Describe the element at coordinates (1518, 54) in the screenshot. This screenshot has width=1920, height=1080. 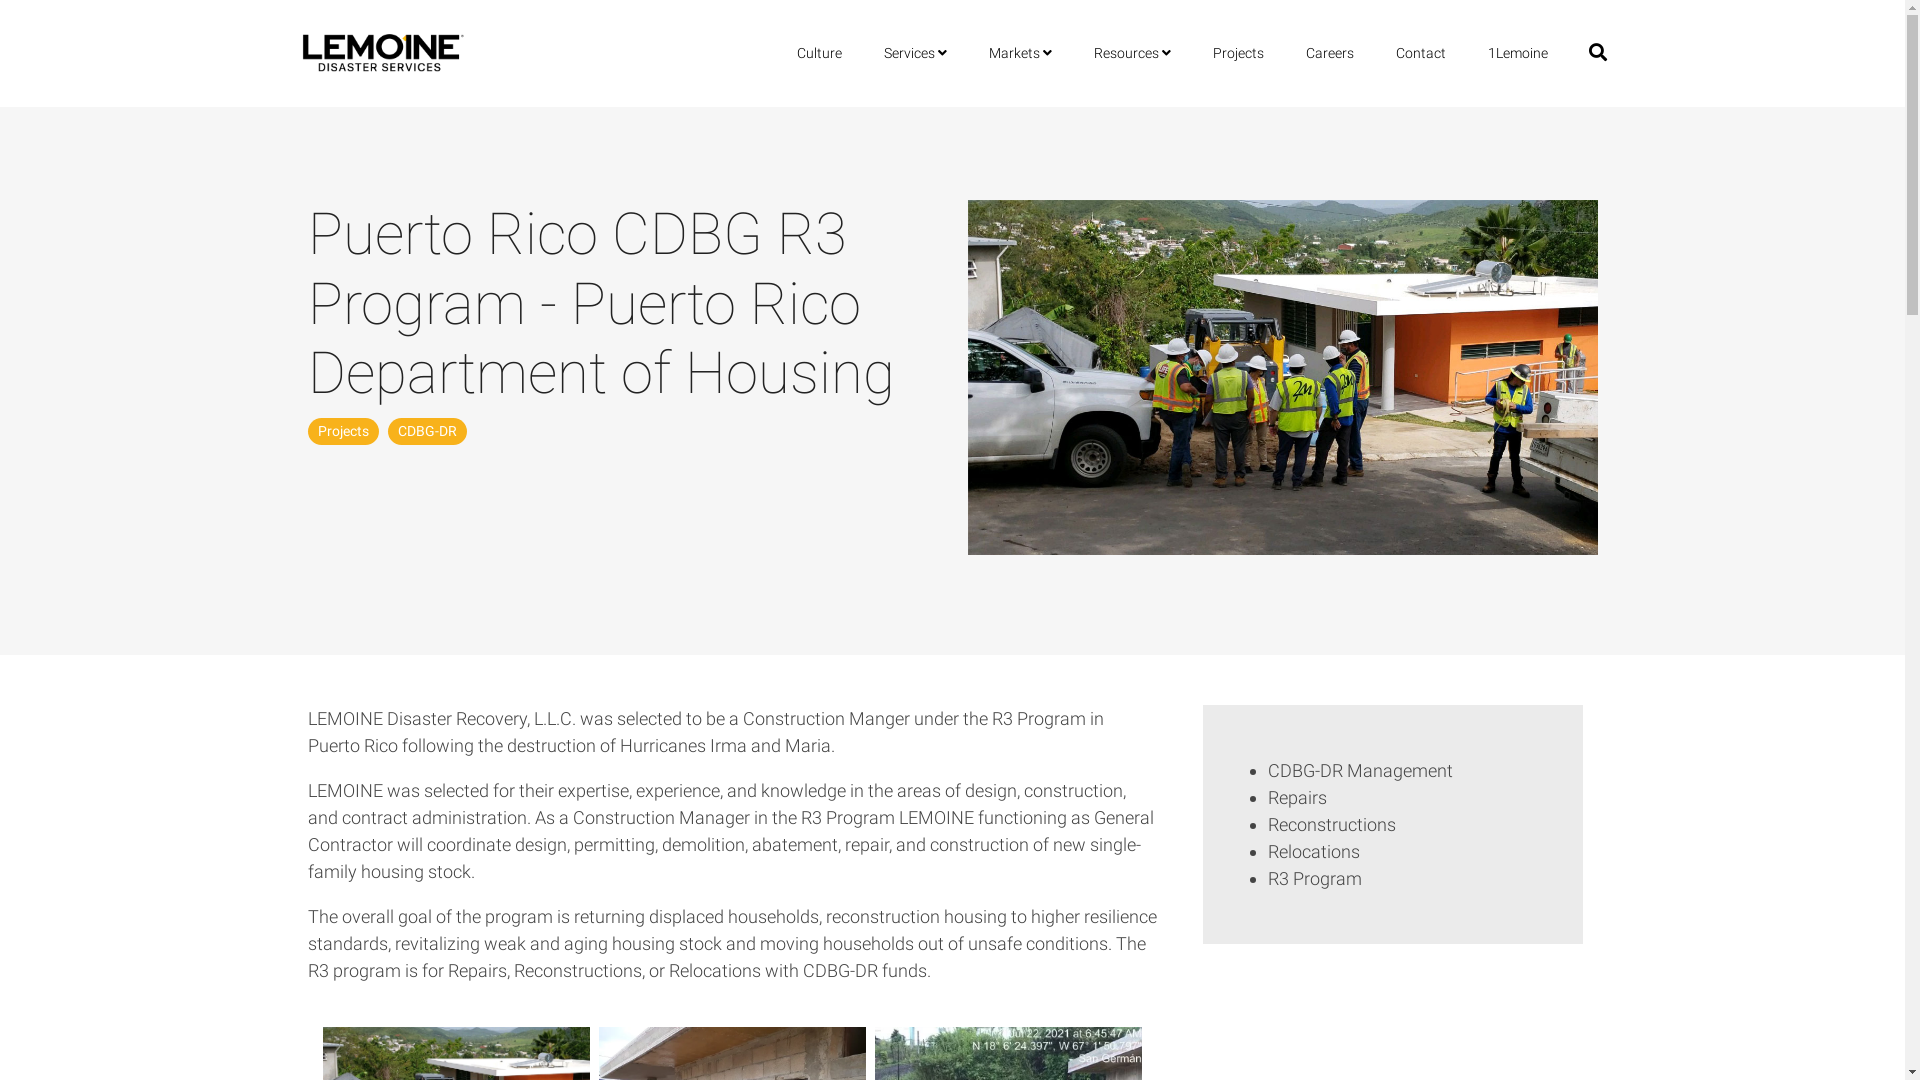
I see `1Lemoine` at that location.